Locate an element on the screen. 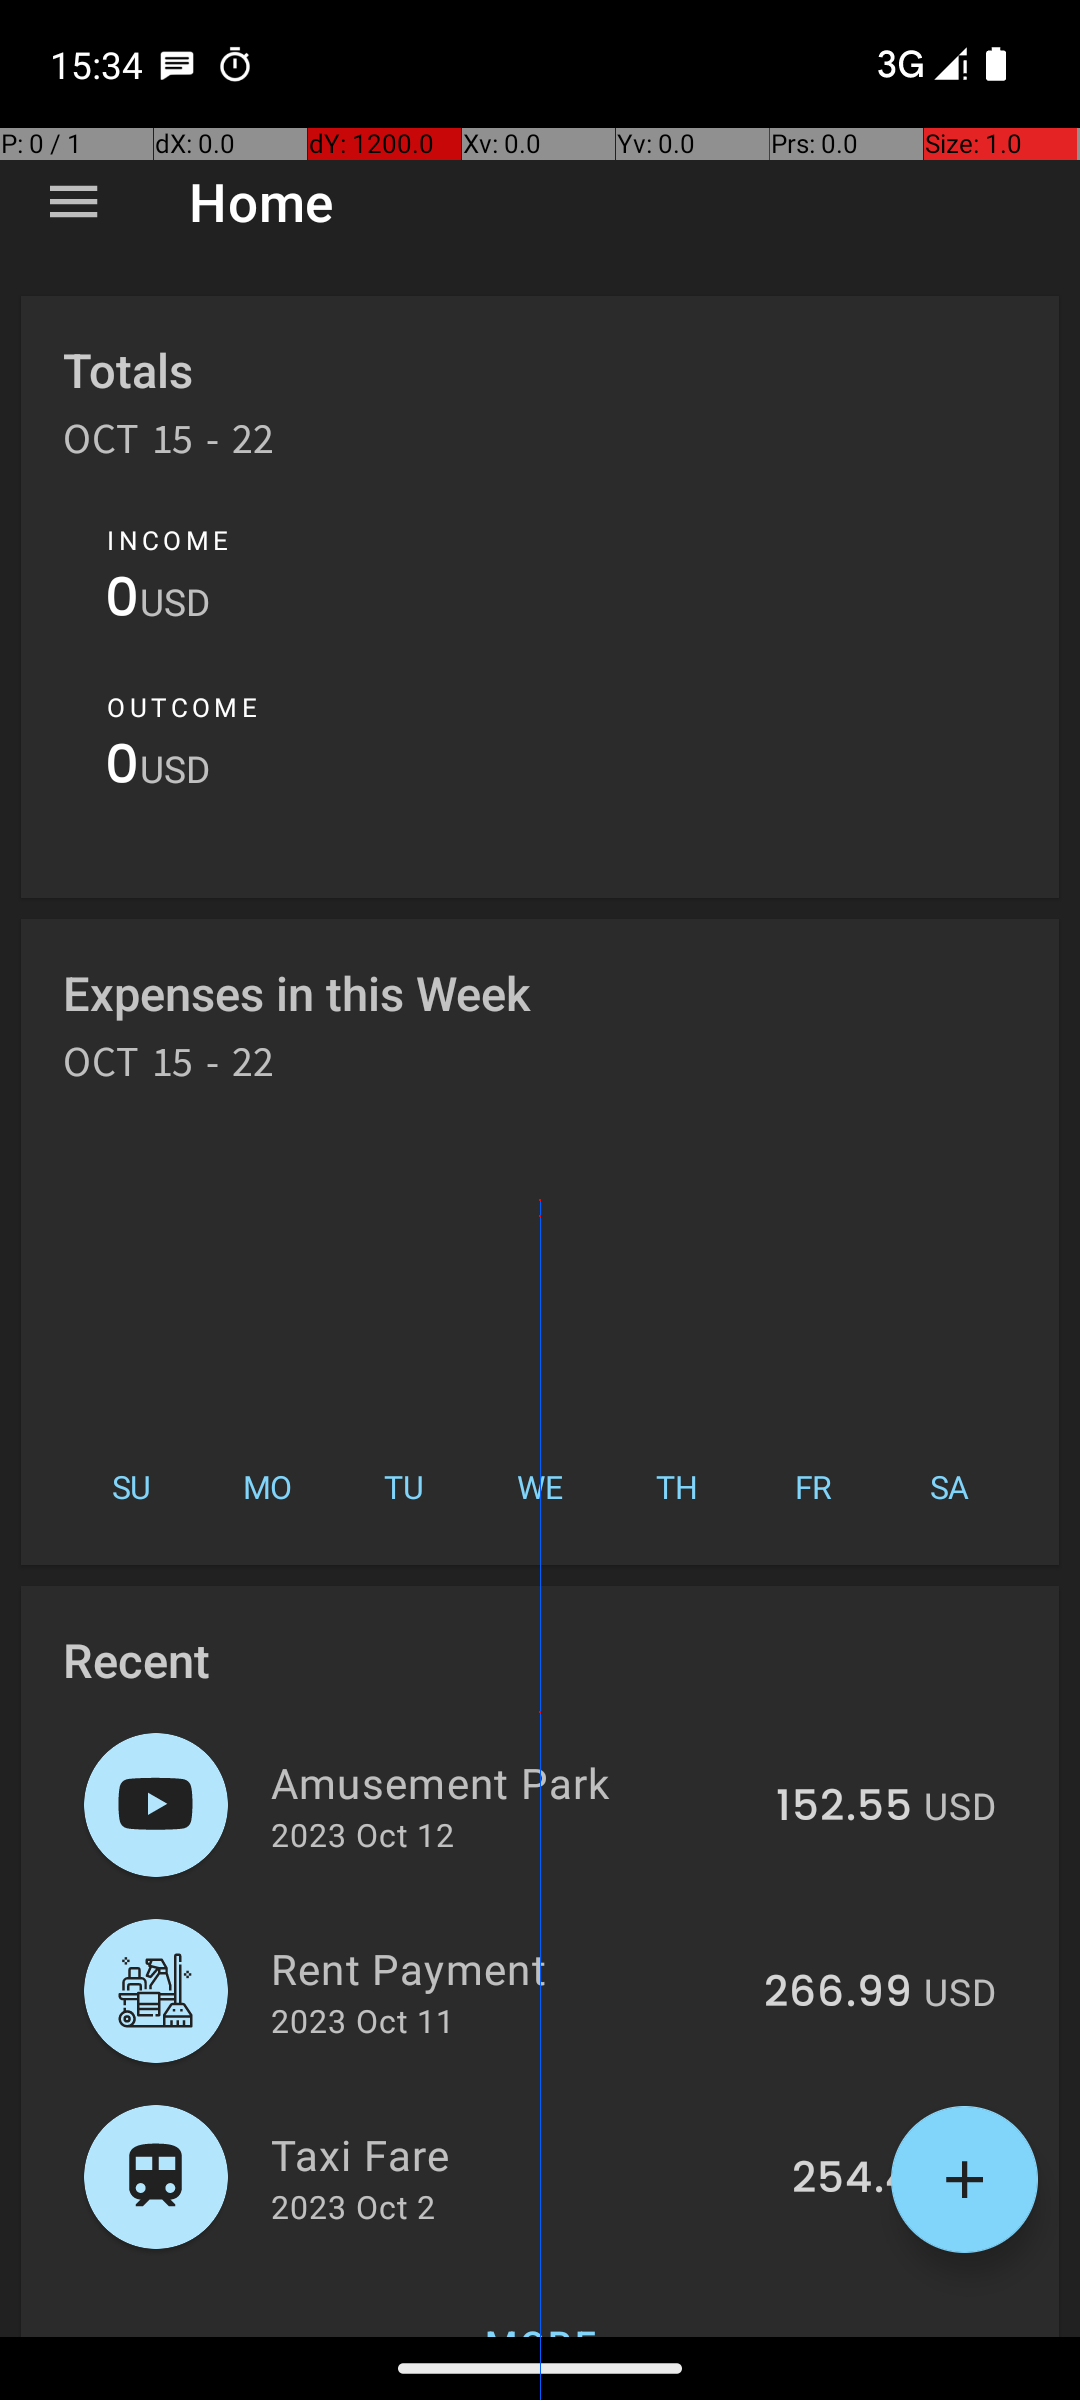 The height and width of the screenshot is (2400, 1080). Taxi Fare is located at coordinates (520, 2154).